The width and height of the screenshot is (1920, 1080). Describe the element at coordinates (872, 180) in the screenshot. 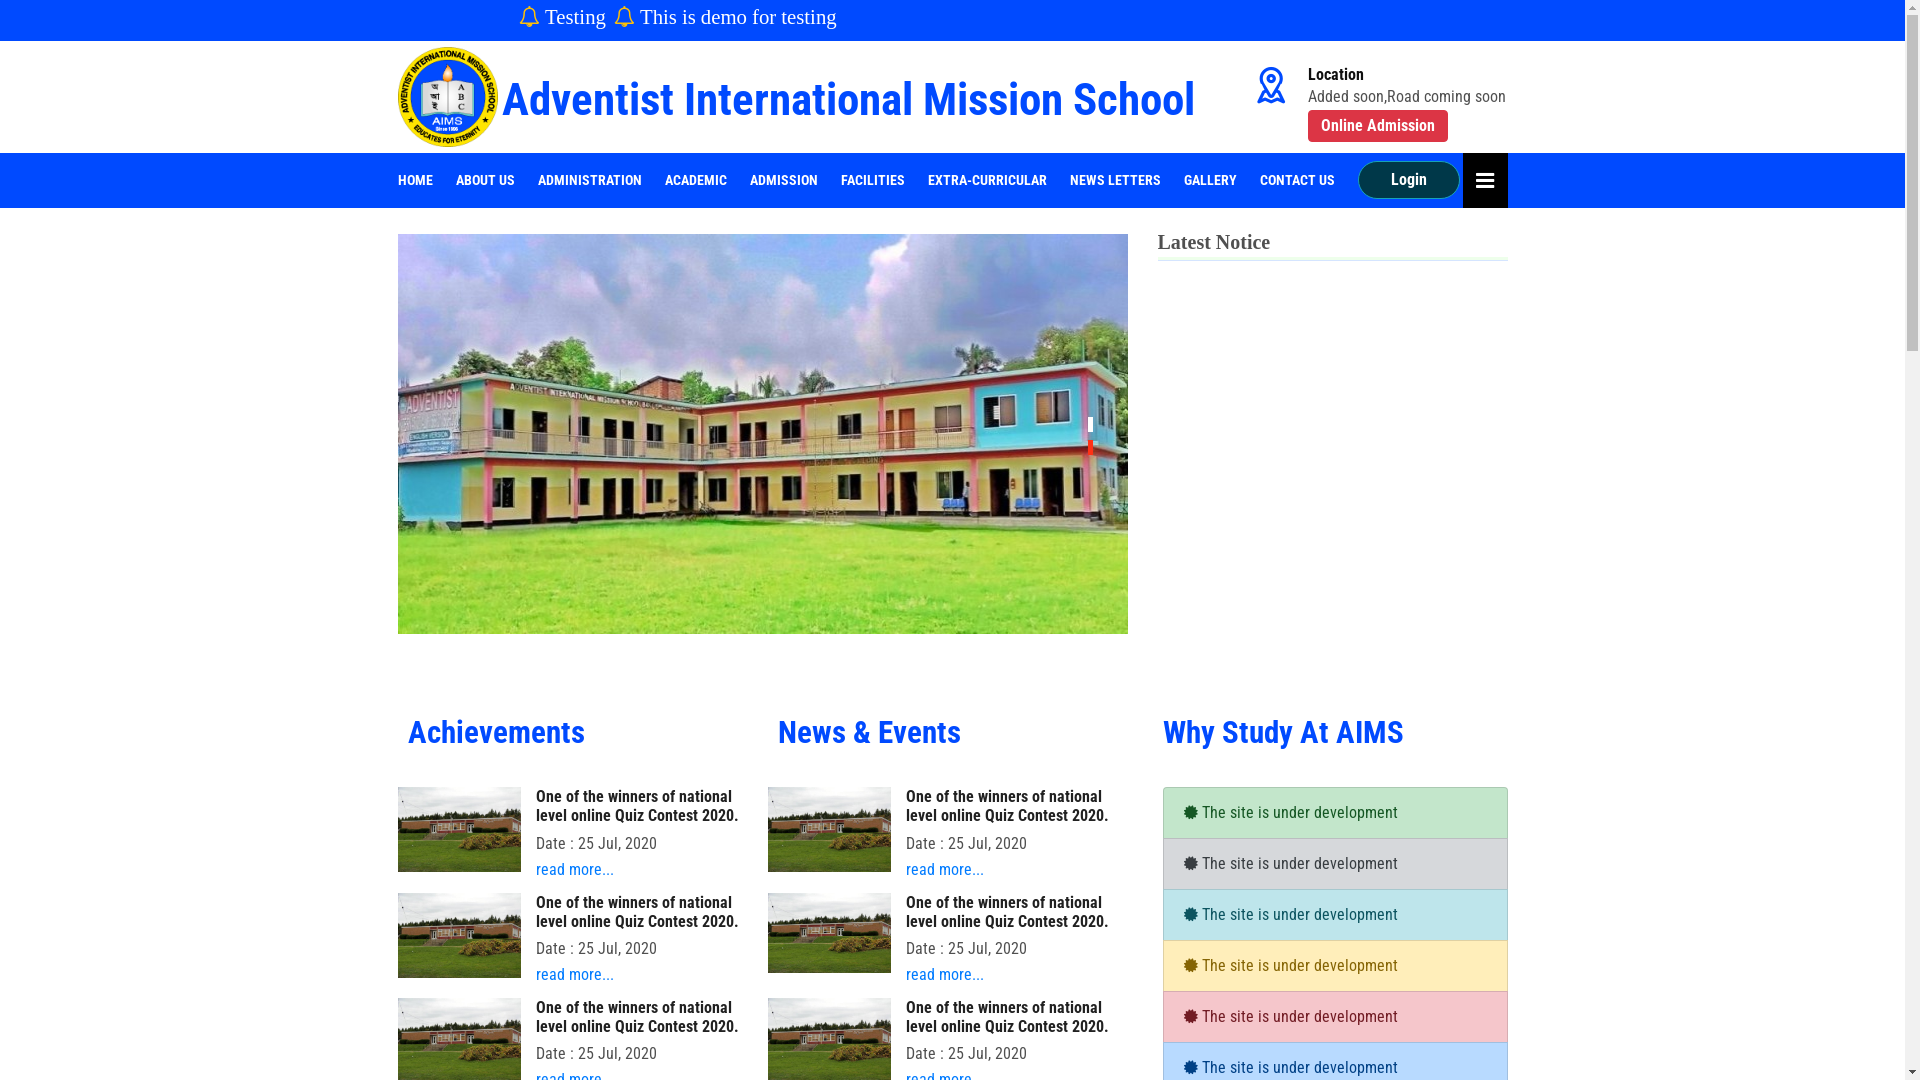

I see `FACILITIES` at that location.